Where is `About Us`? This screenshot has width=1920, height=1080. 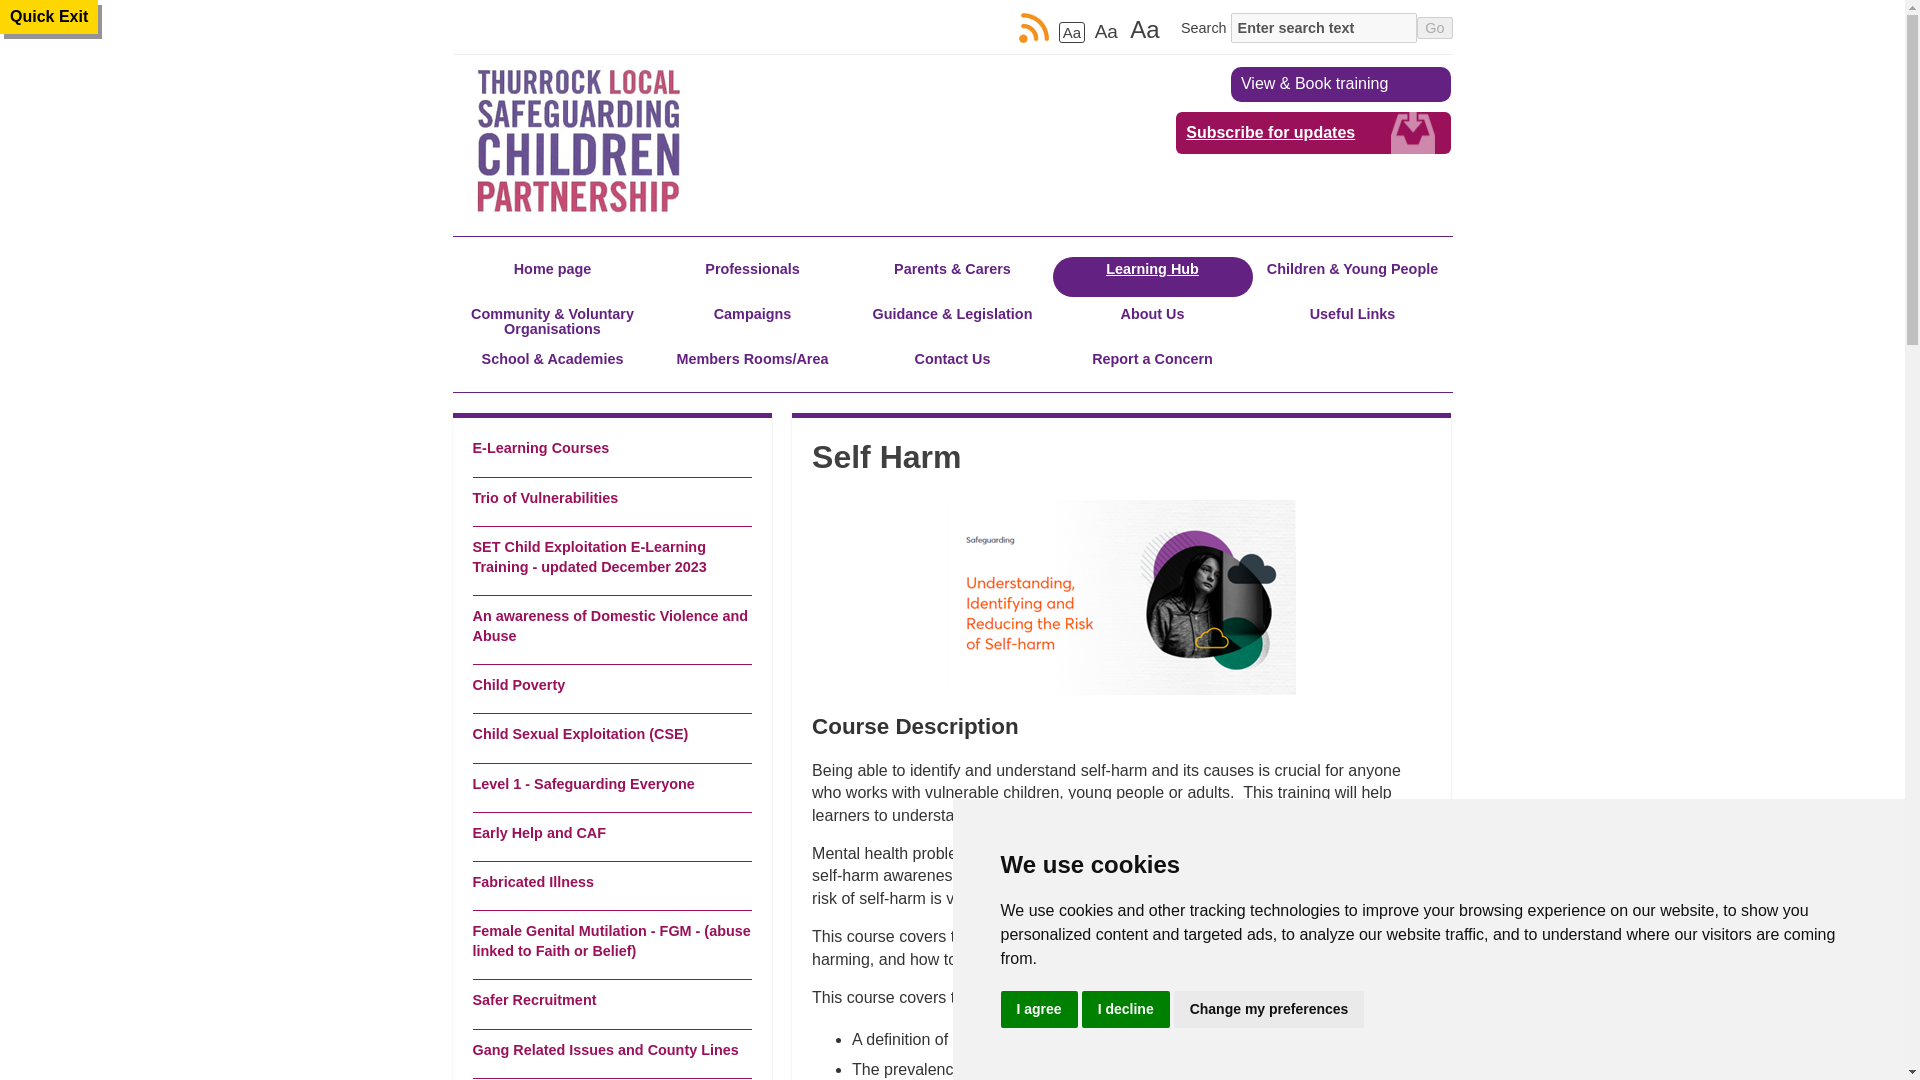
About Us is located at coordinates (1152, 322).